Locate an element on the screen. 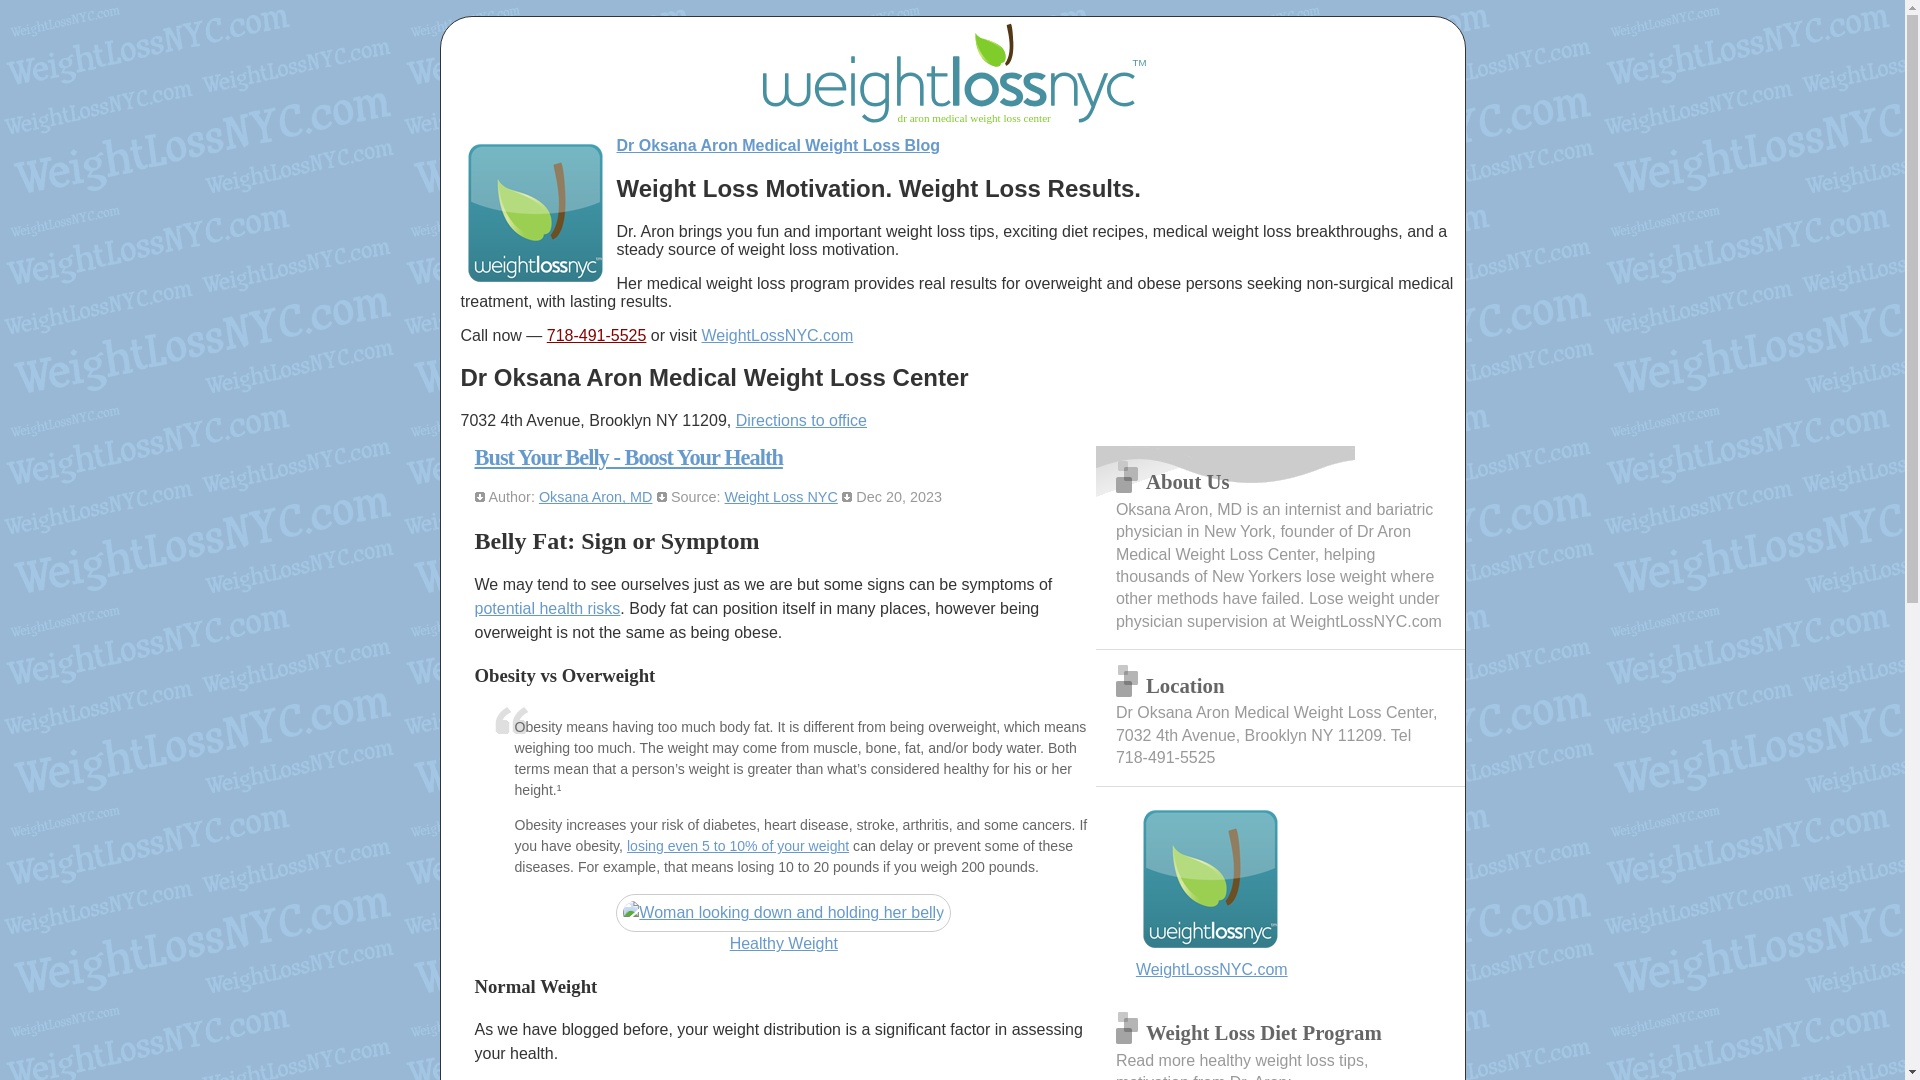 The image size is (1920, 1080). Dr Oksana Aron Medical Weight Loss Center, Brooklyn NYC is located at coordinates (778, 336).